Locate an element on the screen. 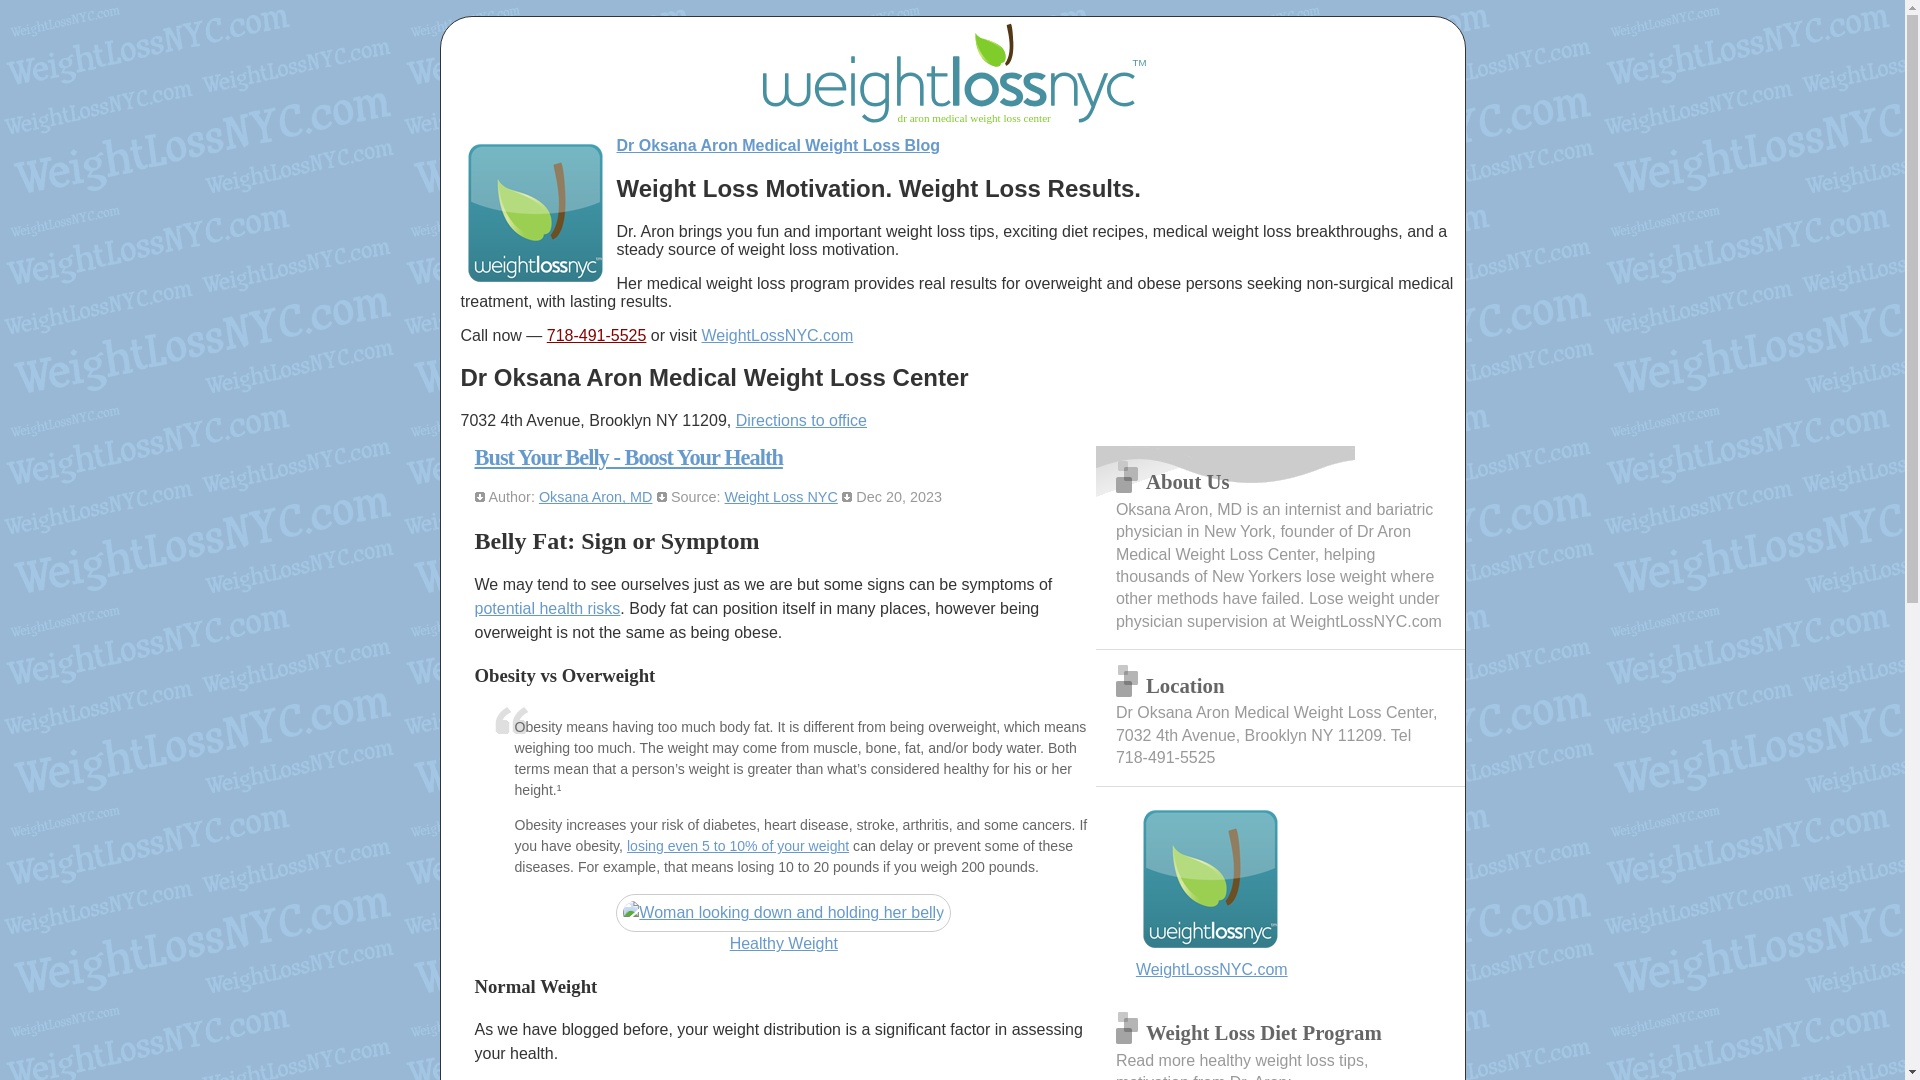 The image size is (1920, 1080). Dr Oksana Aron Medical Weight Loss Center, Brooklyn NYC is located at coordinates (778, 336).